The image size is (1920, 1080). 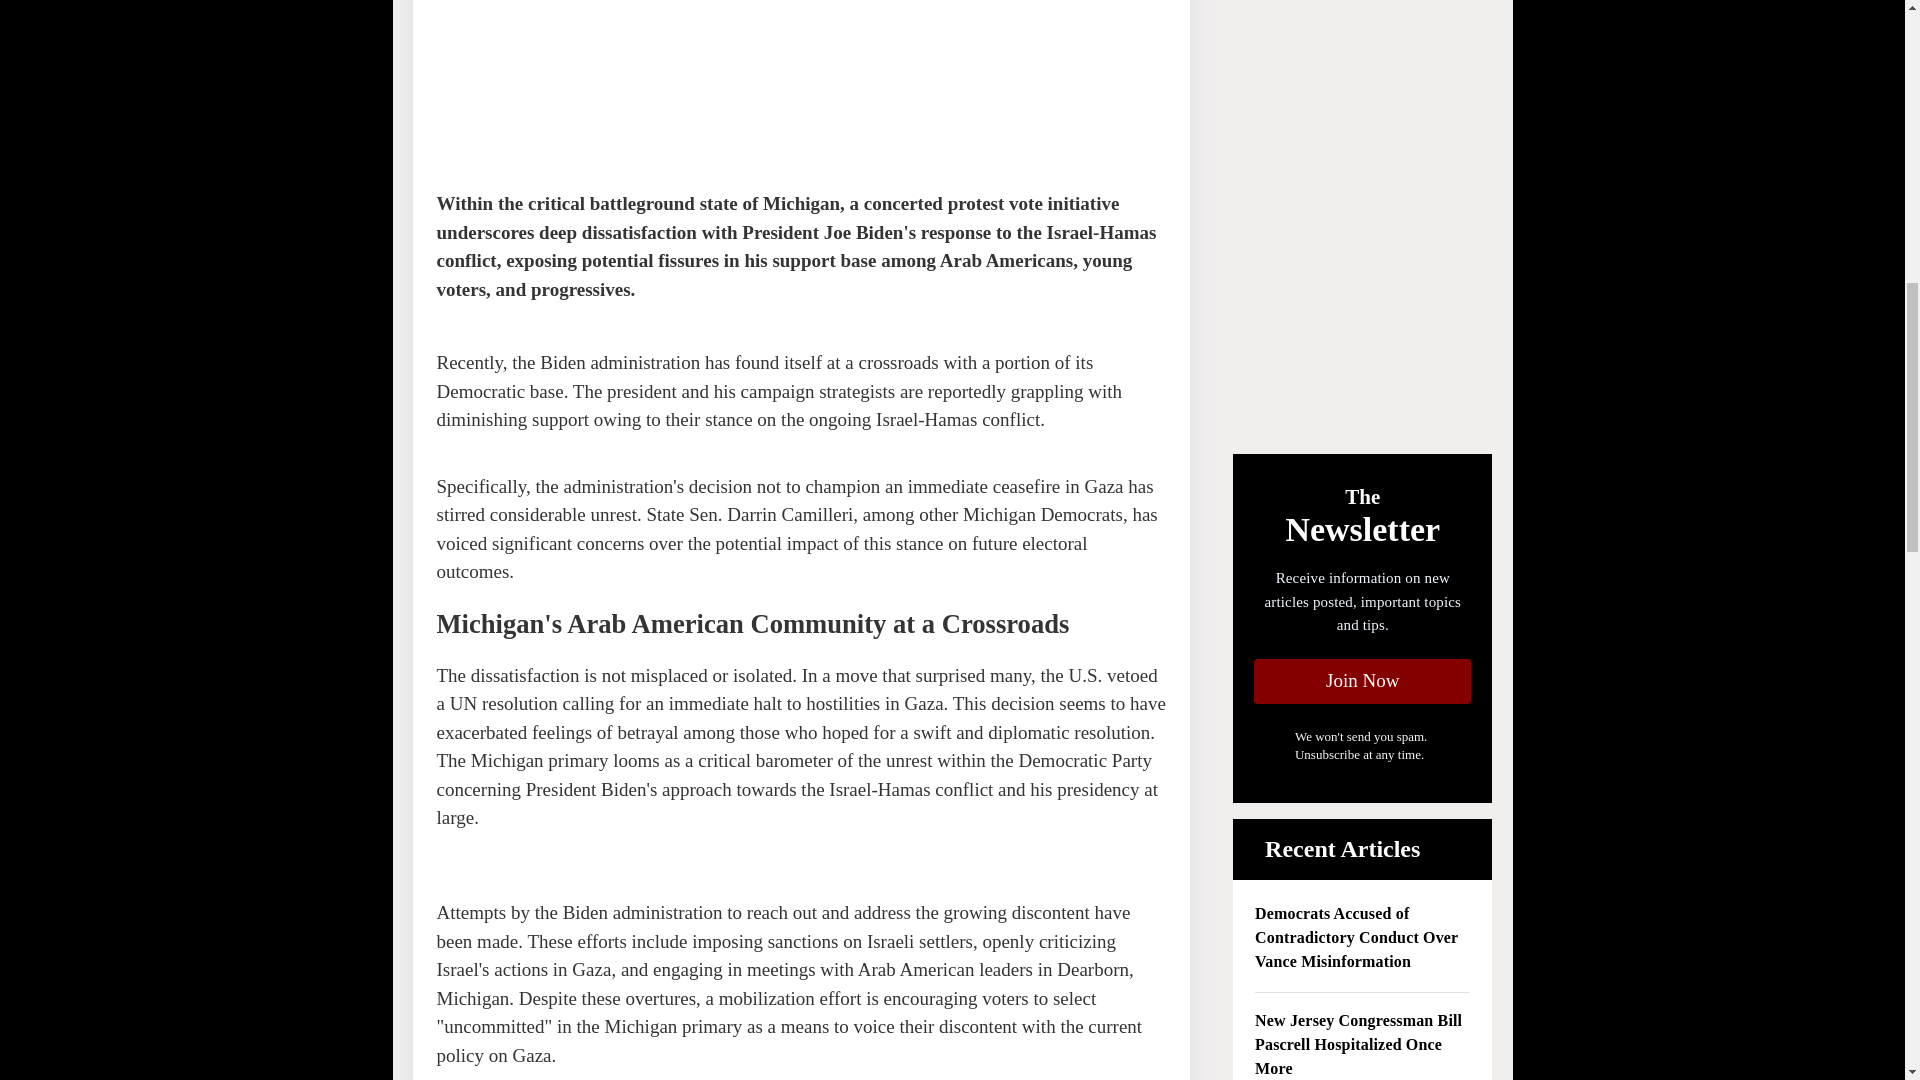 What do you see at coordinates (1362, 1044) in the screenshot?
I see `New Jersey Congressman Bill Pascrell Hospitalized Once More` at bounding box center [1362, 1044].